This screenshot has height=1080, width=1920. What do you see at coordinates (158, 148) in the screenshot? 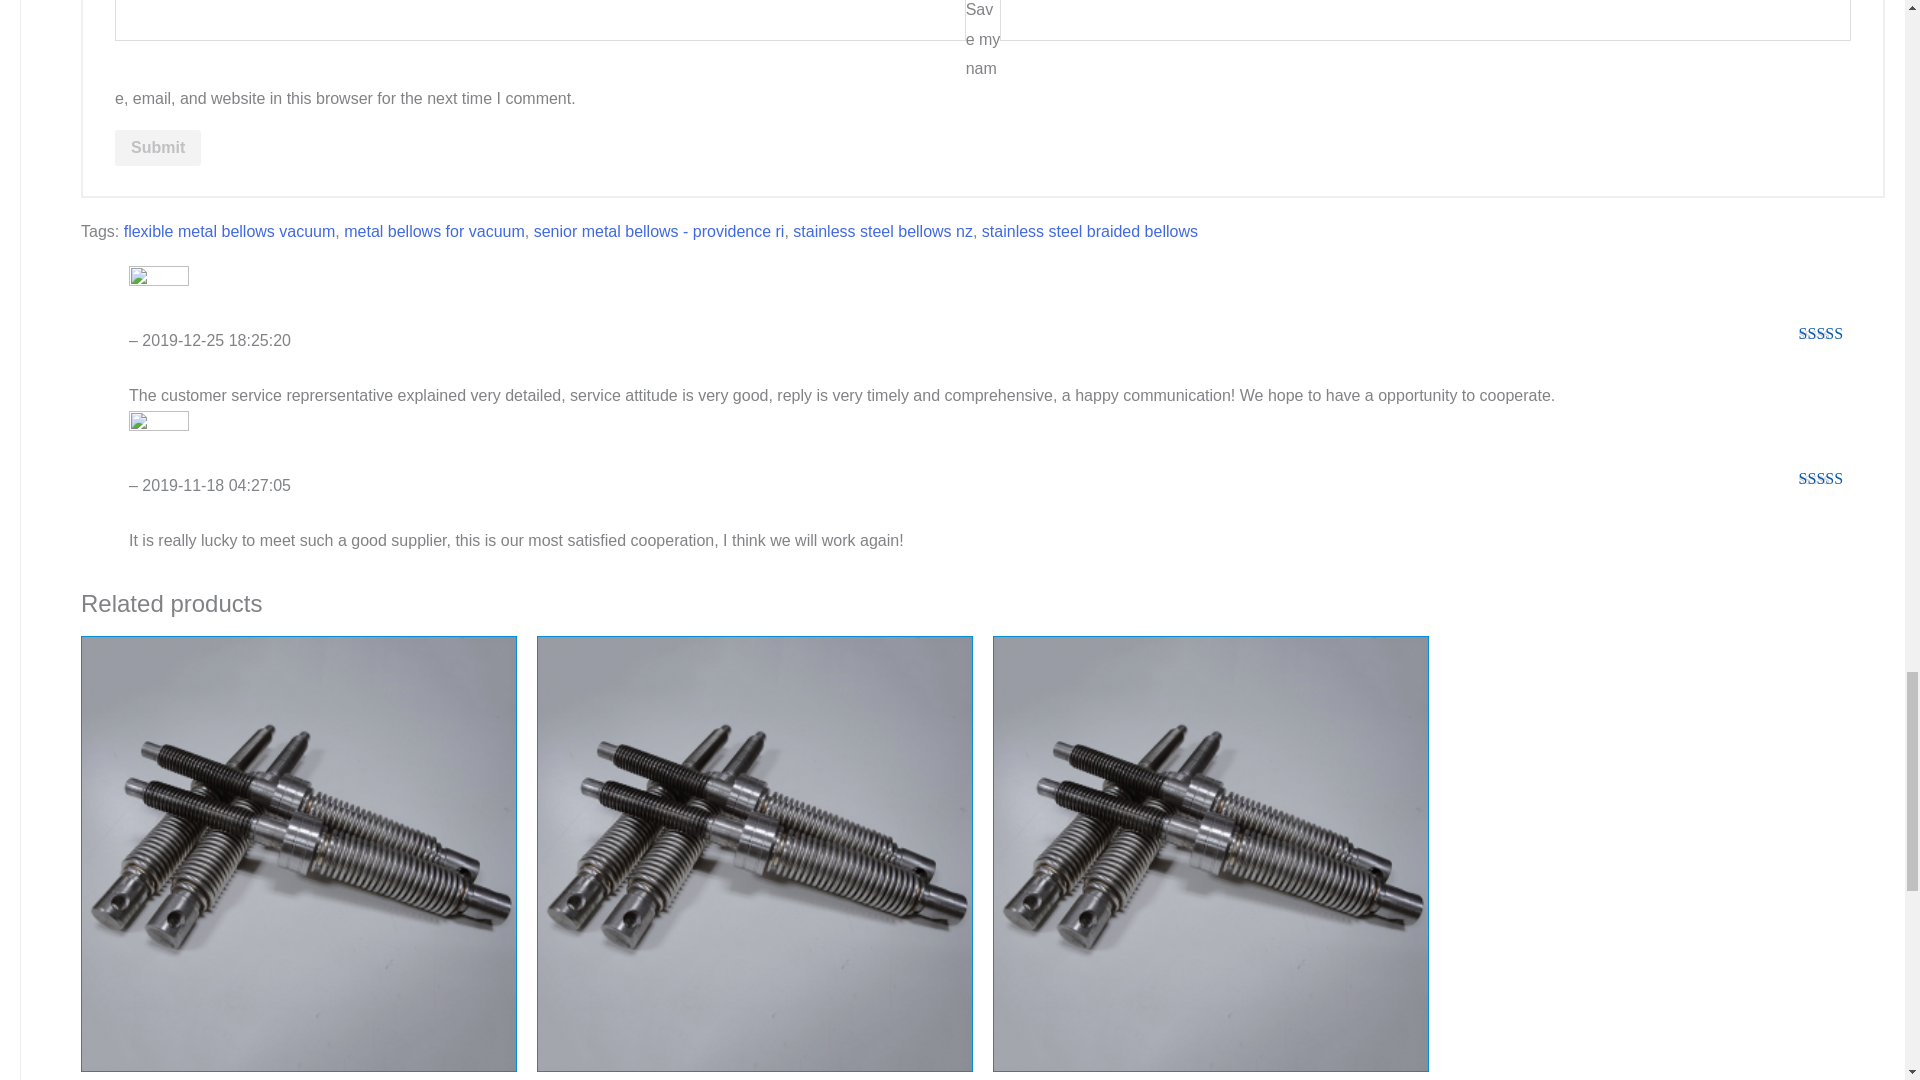
I see `Submit` at bounding box center [158, 148].